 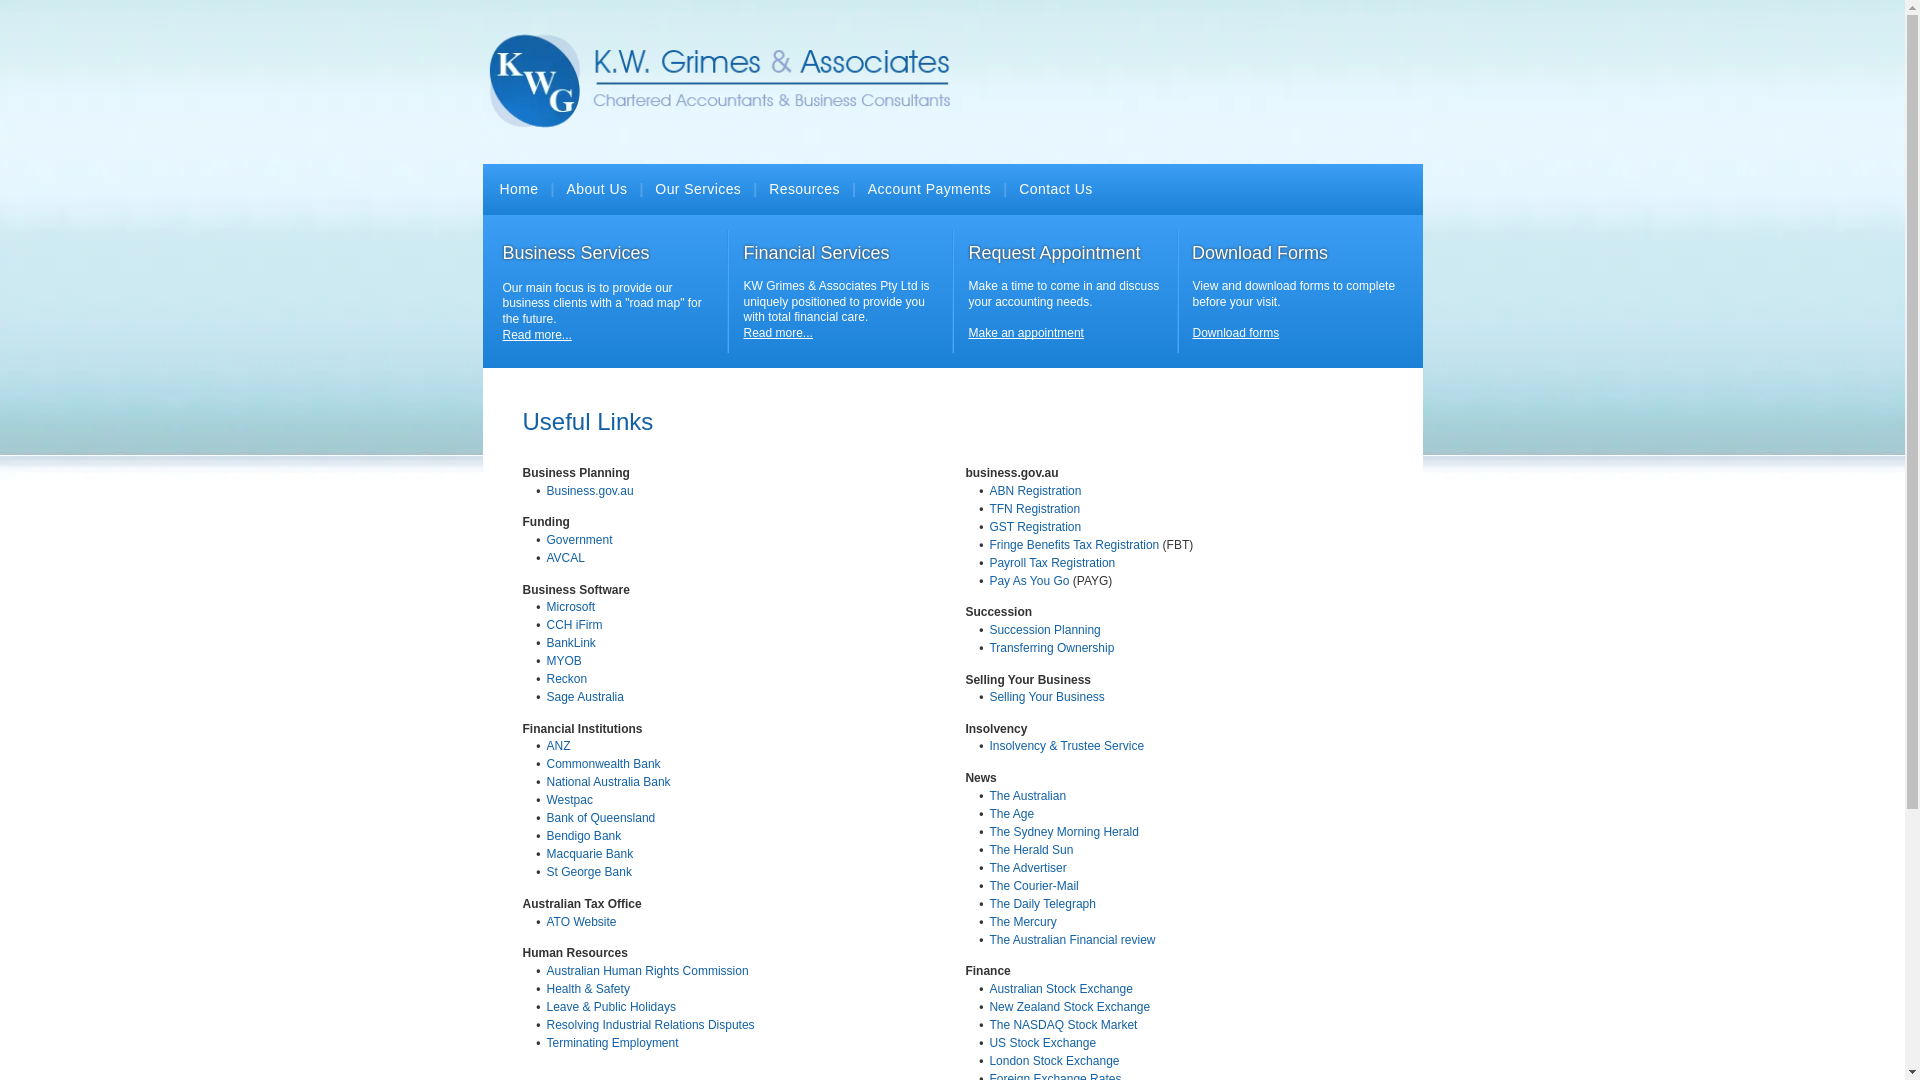 I want to click on Terminating Employment, so click(x=612, y=1043).